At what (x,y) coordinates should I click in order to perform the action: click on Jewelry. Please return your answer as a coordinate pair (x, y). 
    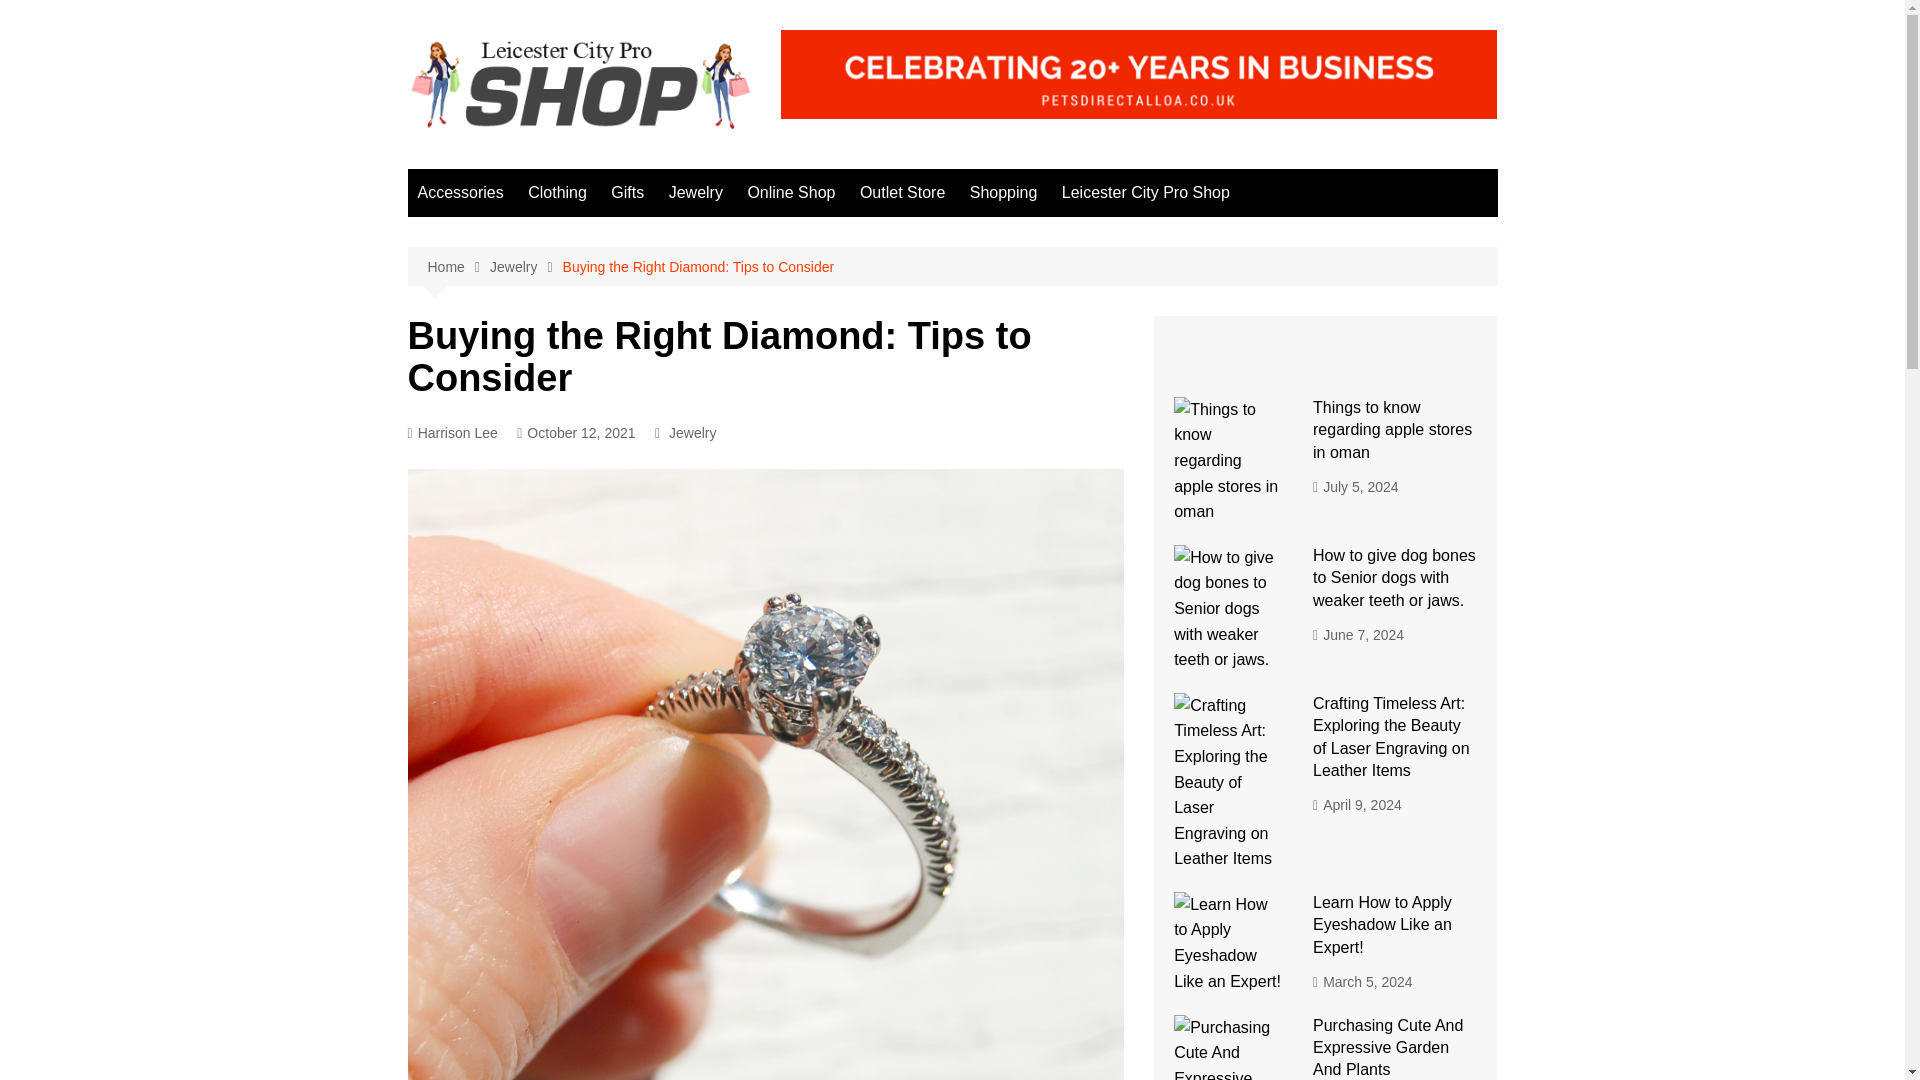
    Looking at the image, I should click on (526, 266).